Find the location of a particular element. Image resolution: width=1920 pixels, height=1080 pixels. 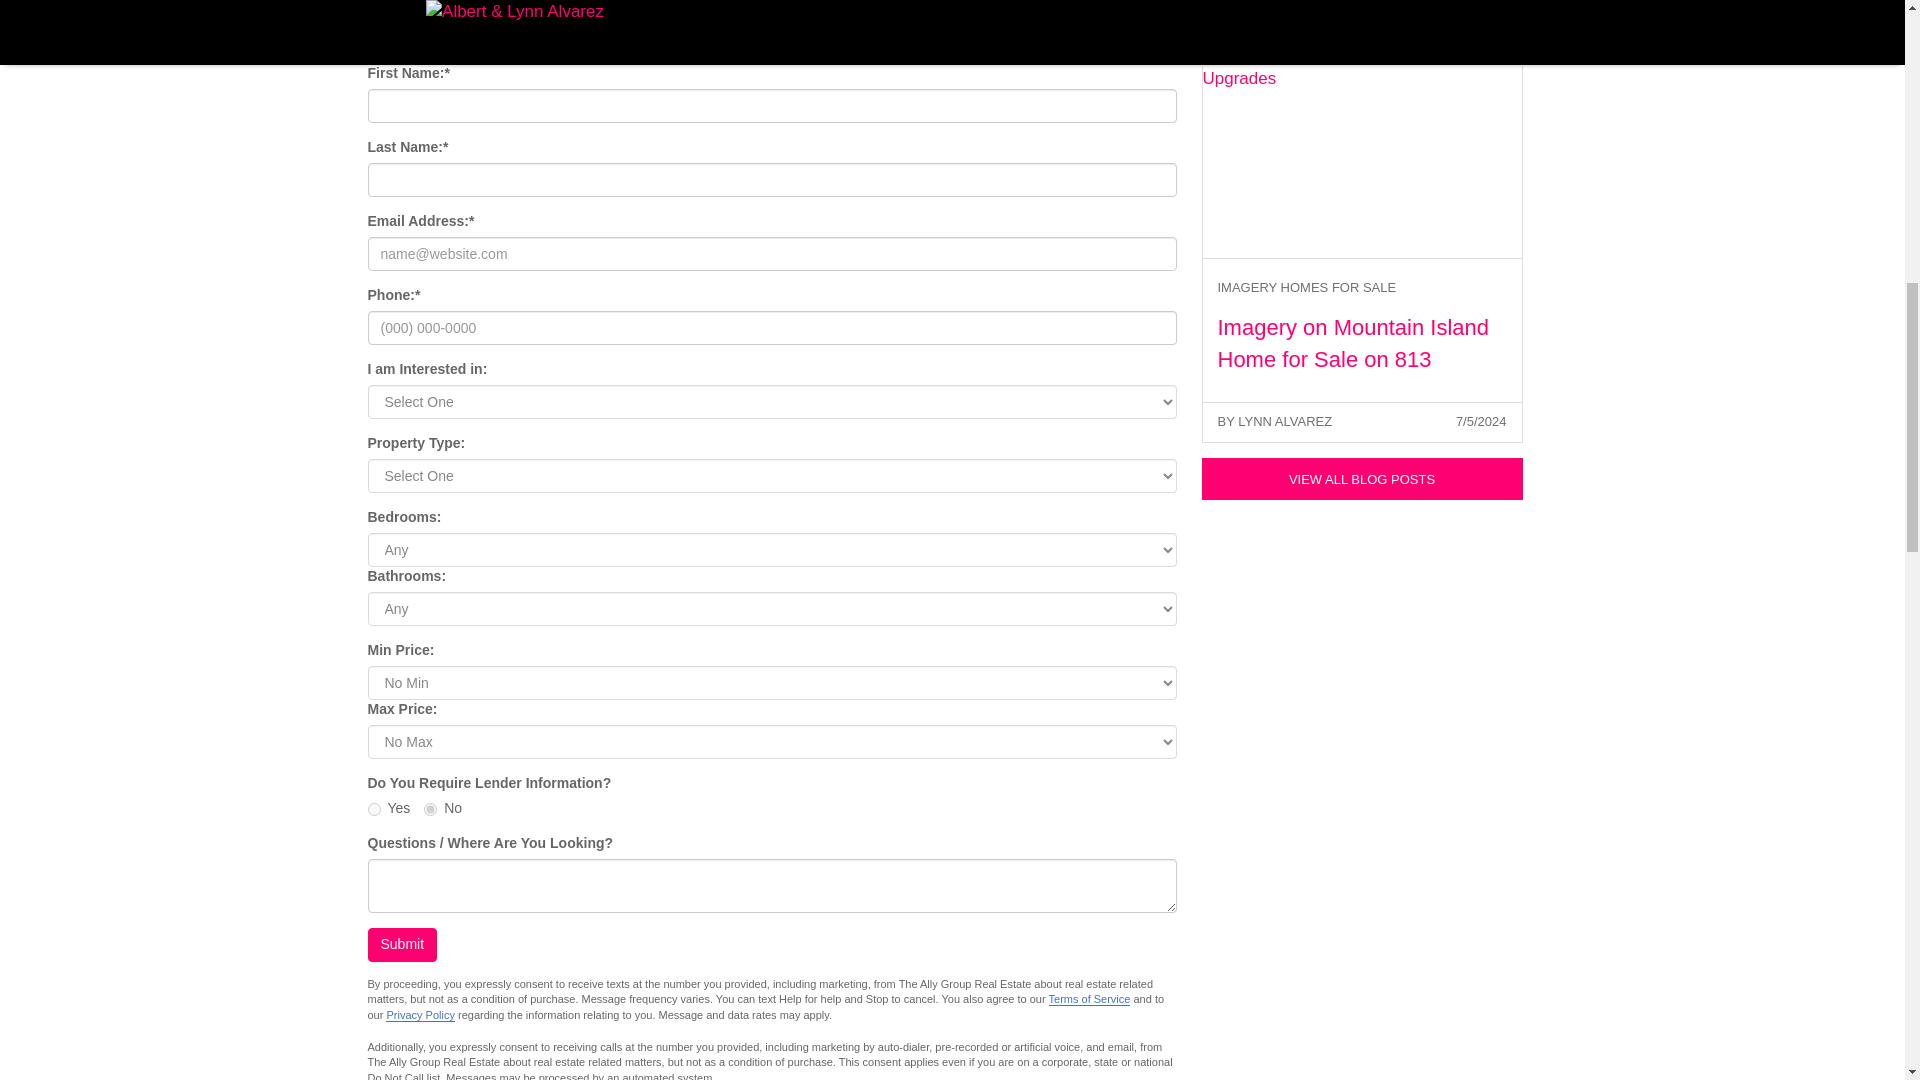

No is located at coordinates (430, 810).